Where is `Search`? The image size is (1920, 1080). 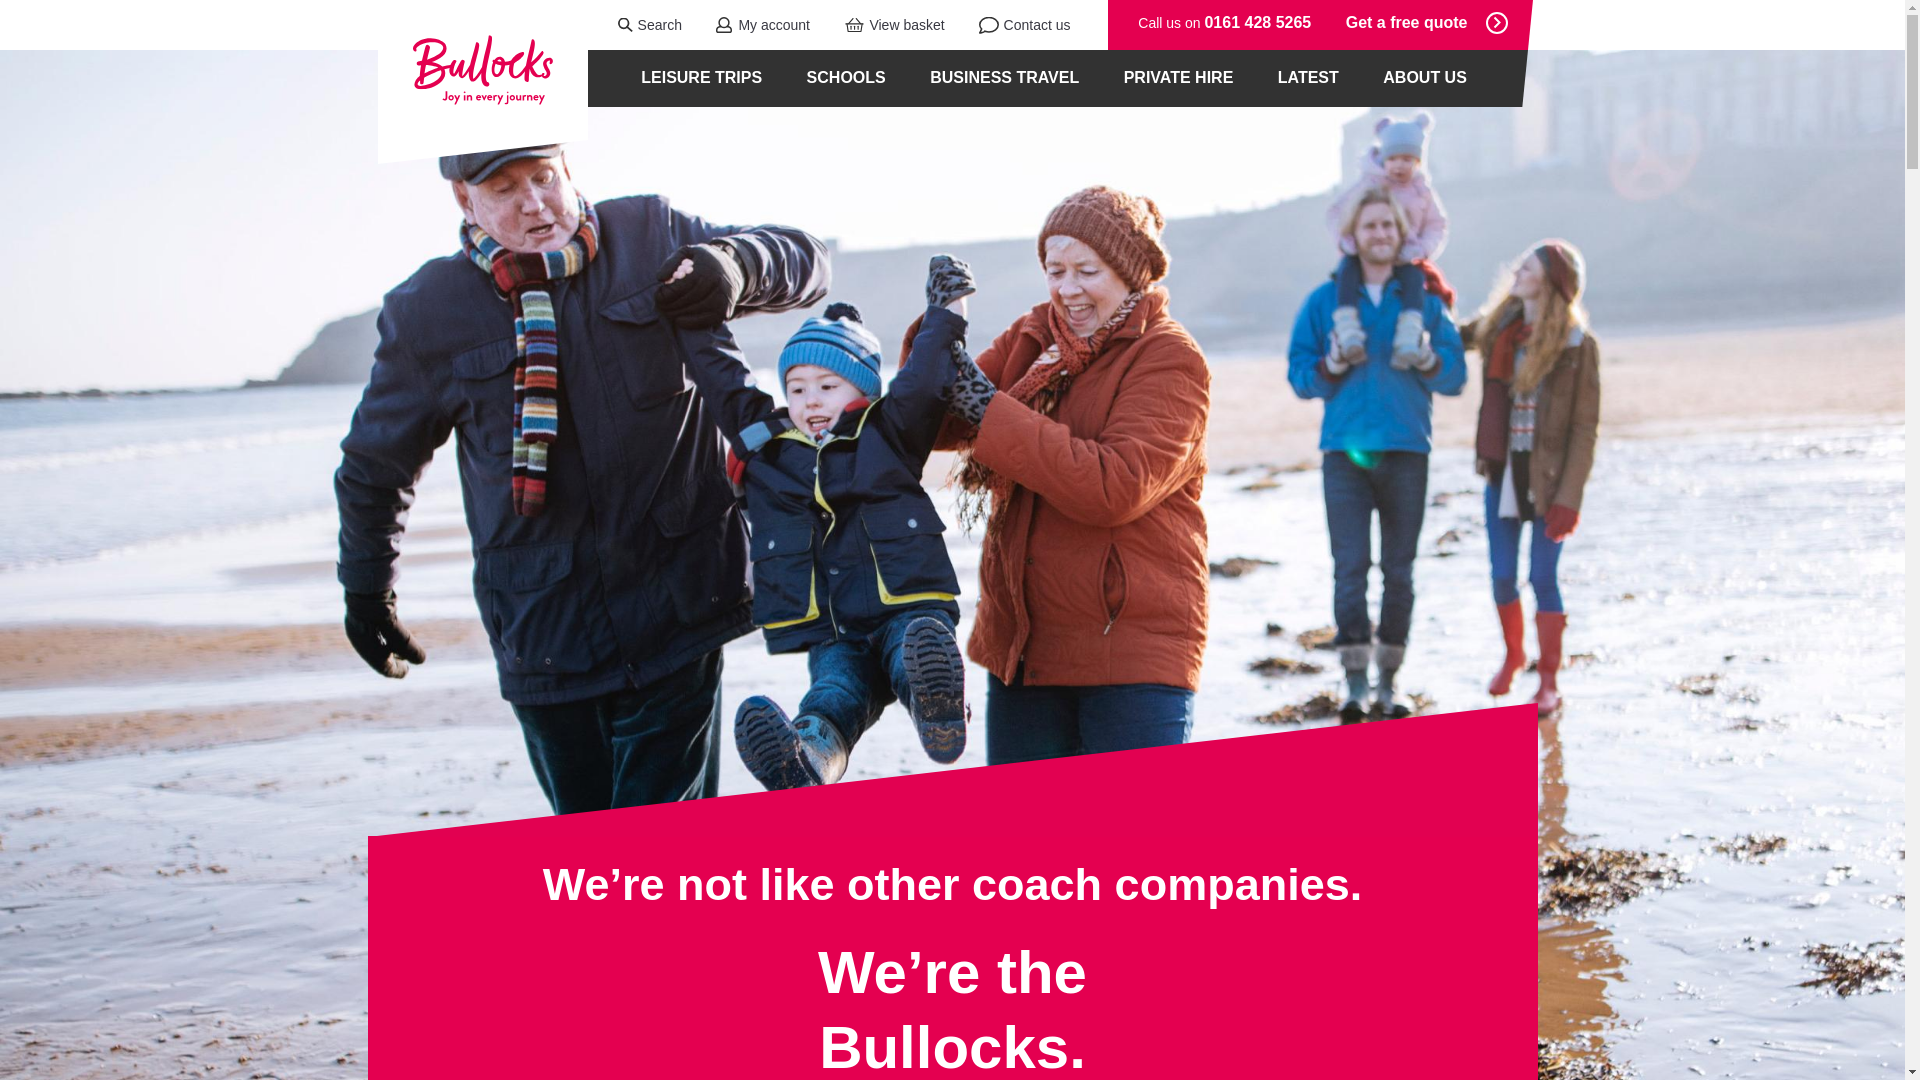
Search is located at coordinates (634, 24).